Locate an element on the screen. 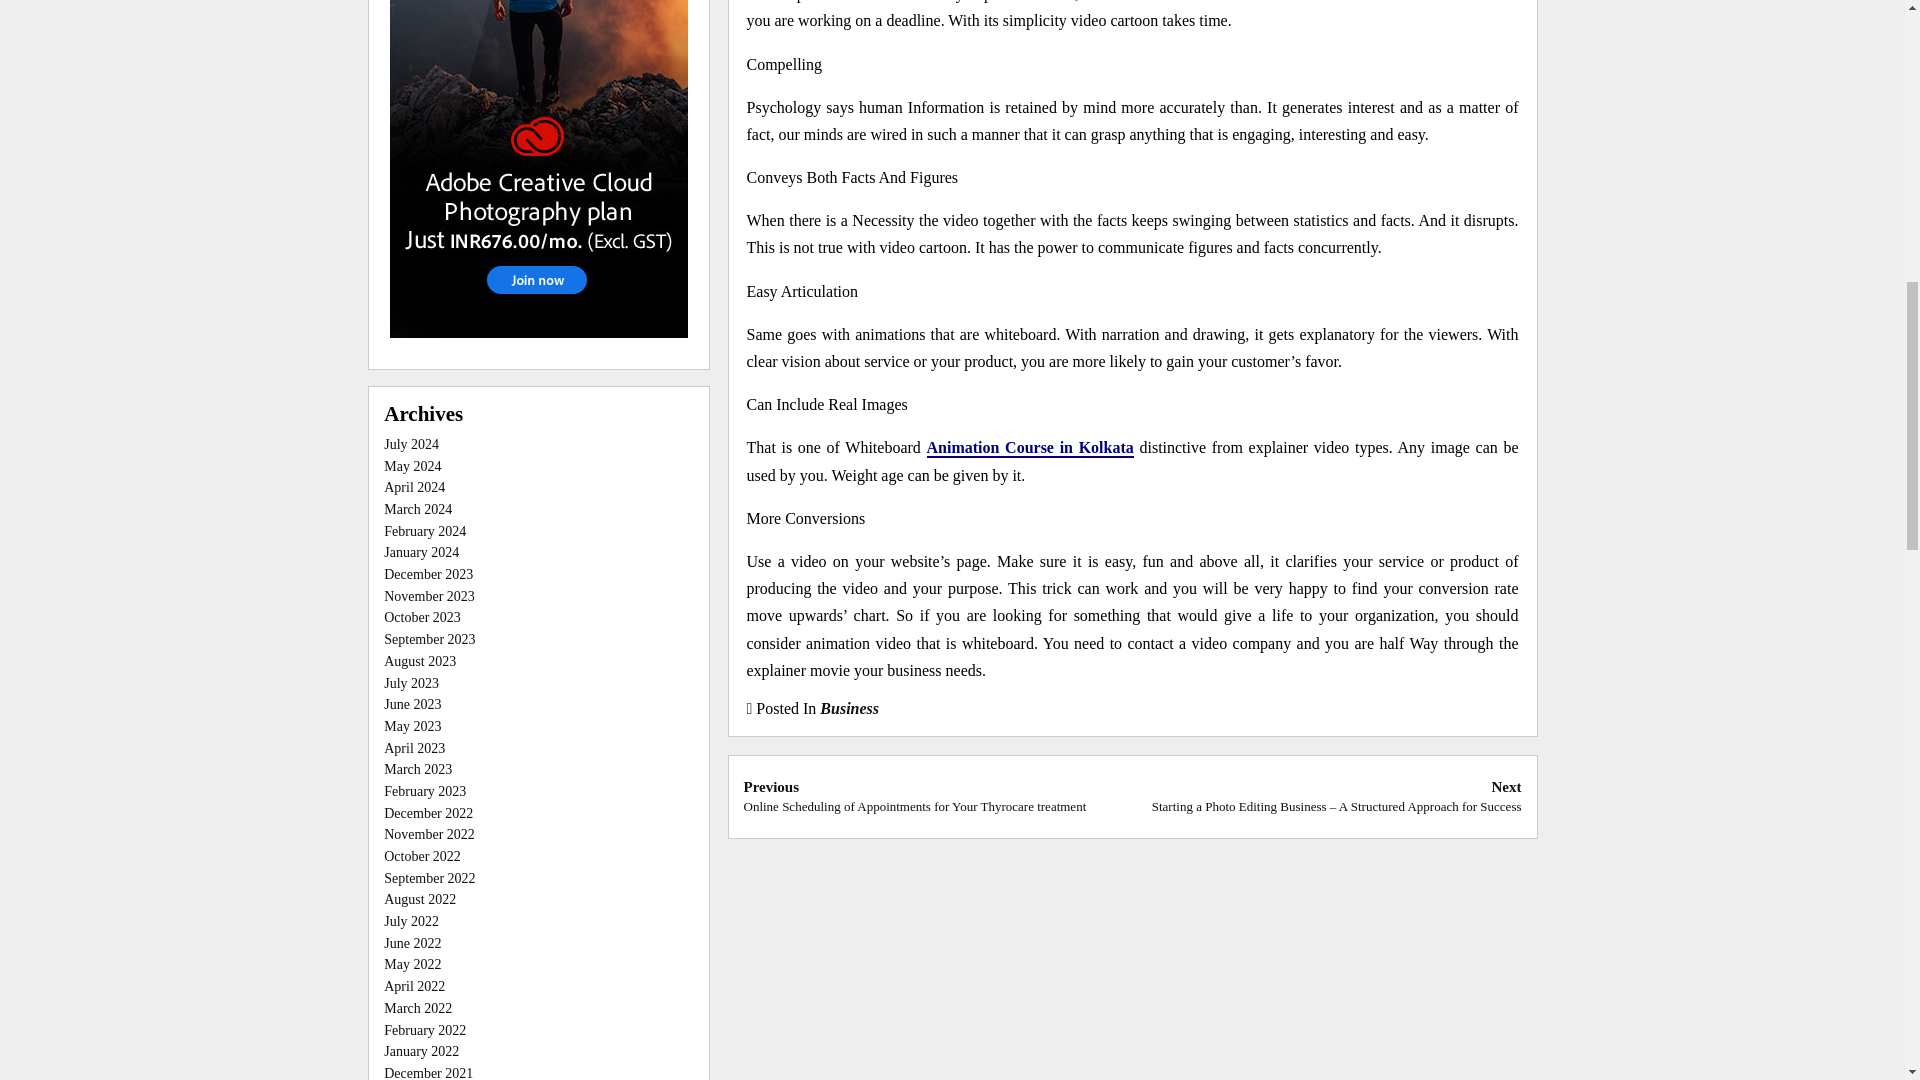 This screenshot has width=1920, height=1080. September 2023 is located at coordinates (429, 638).